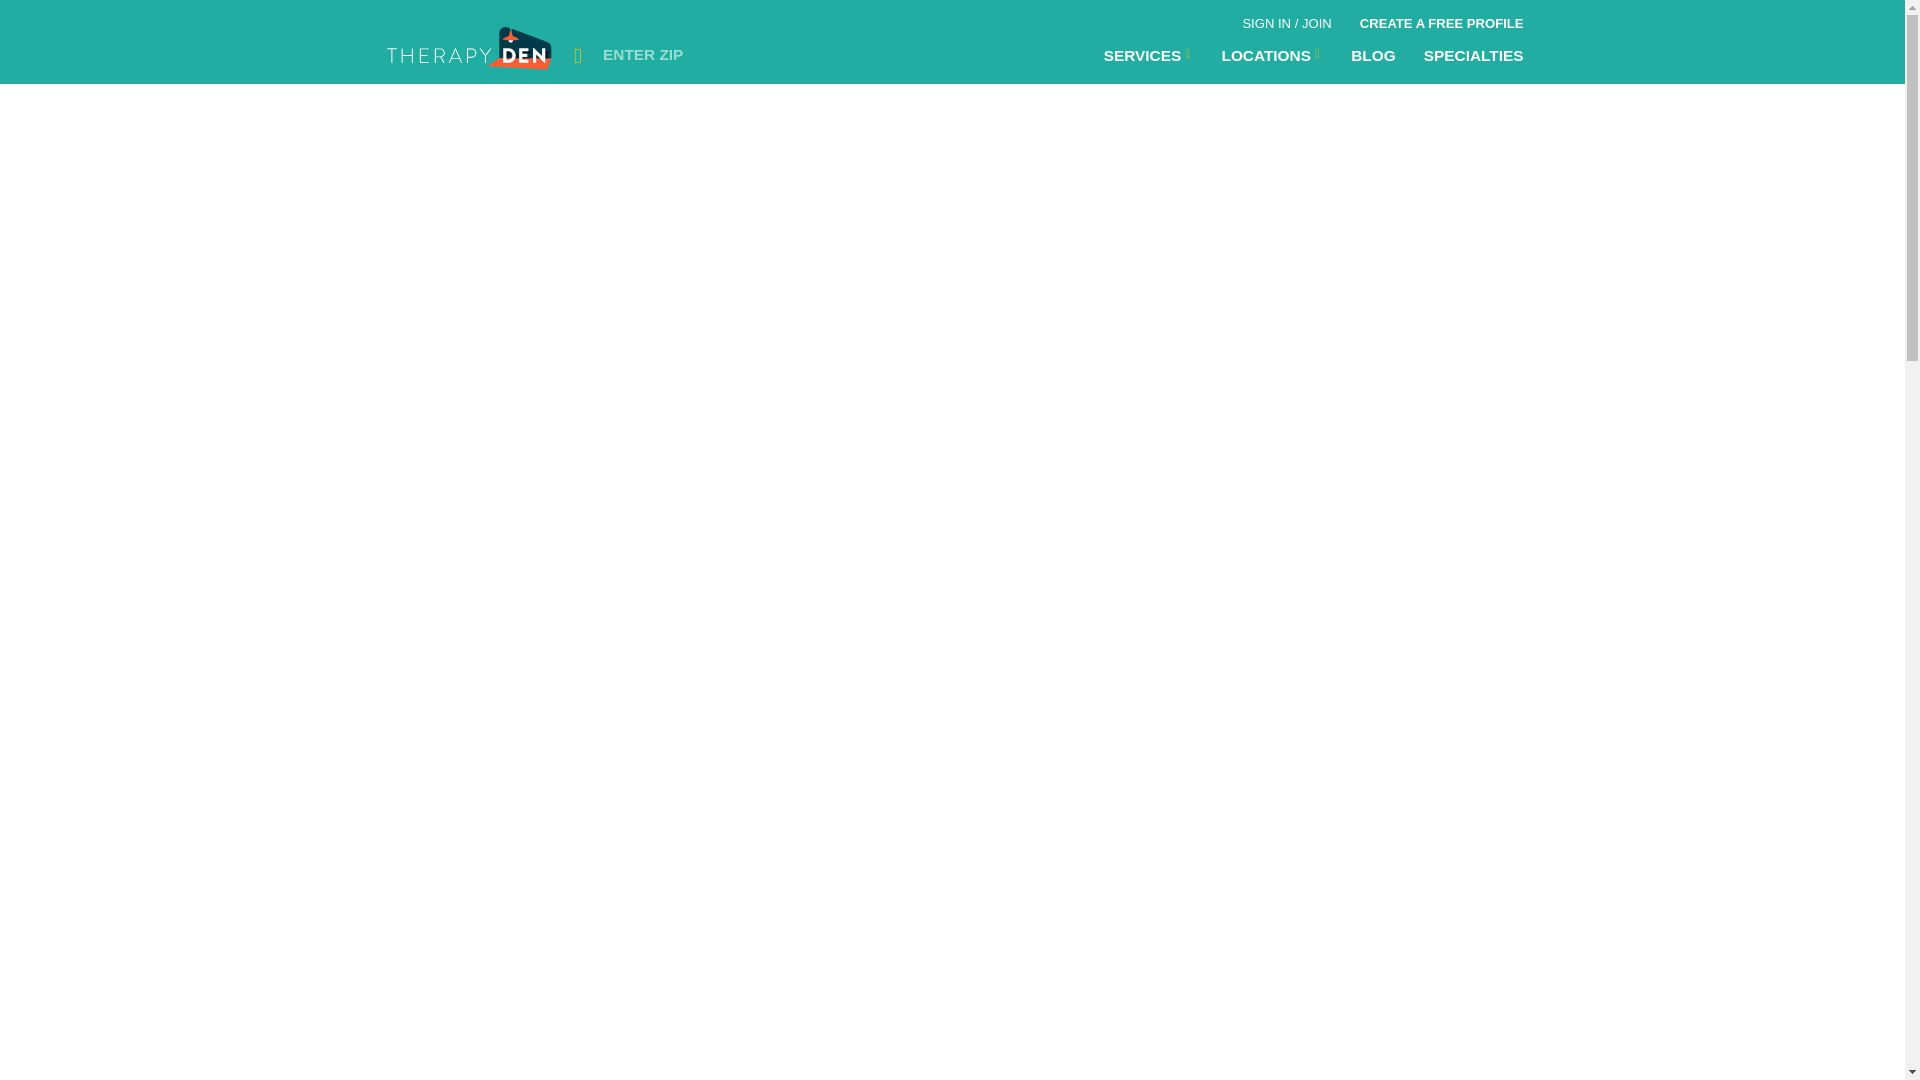 The image size is (1920, 1080). I want to click on Locations, so click(1148, 55).